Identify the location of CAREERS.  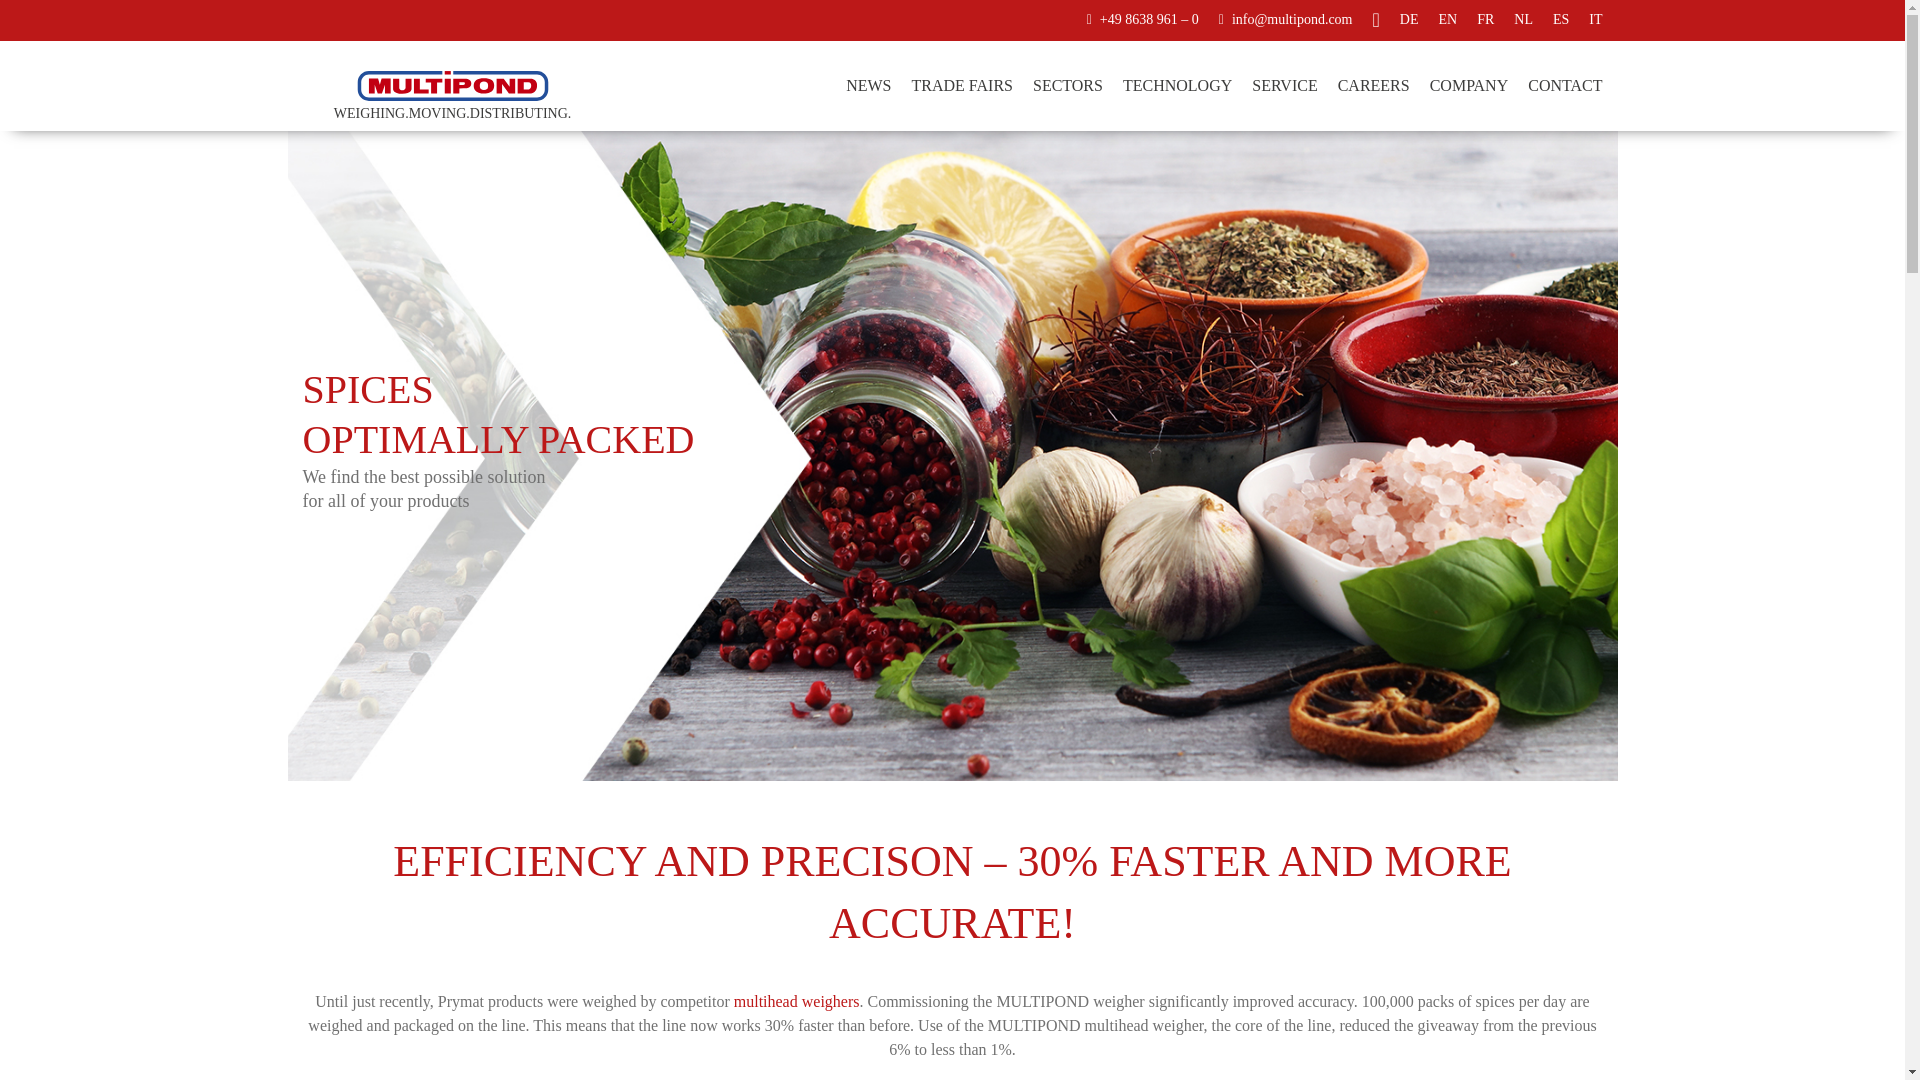
(1374, 86).